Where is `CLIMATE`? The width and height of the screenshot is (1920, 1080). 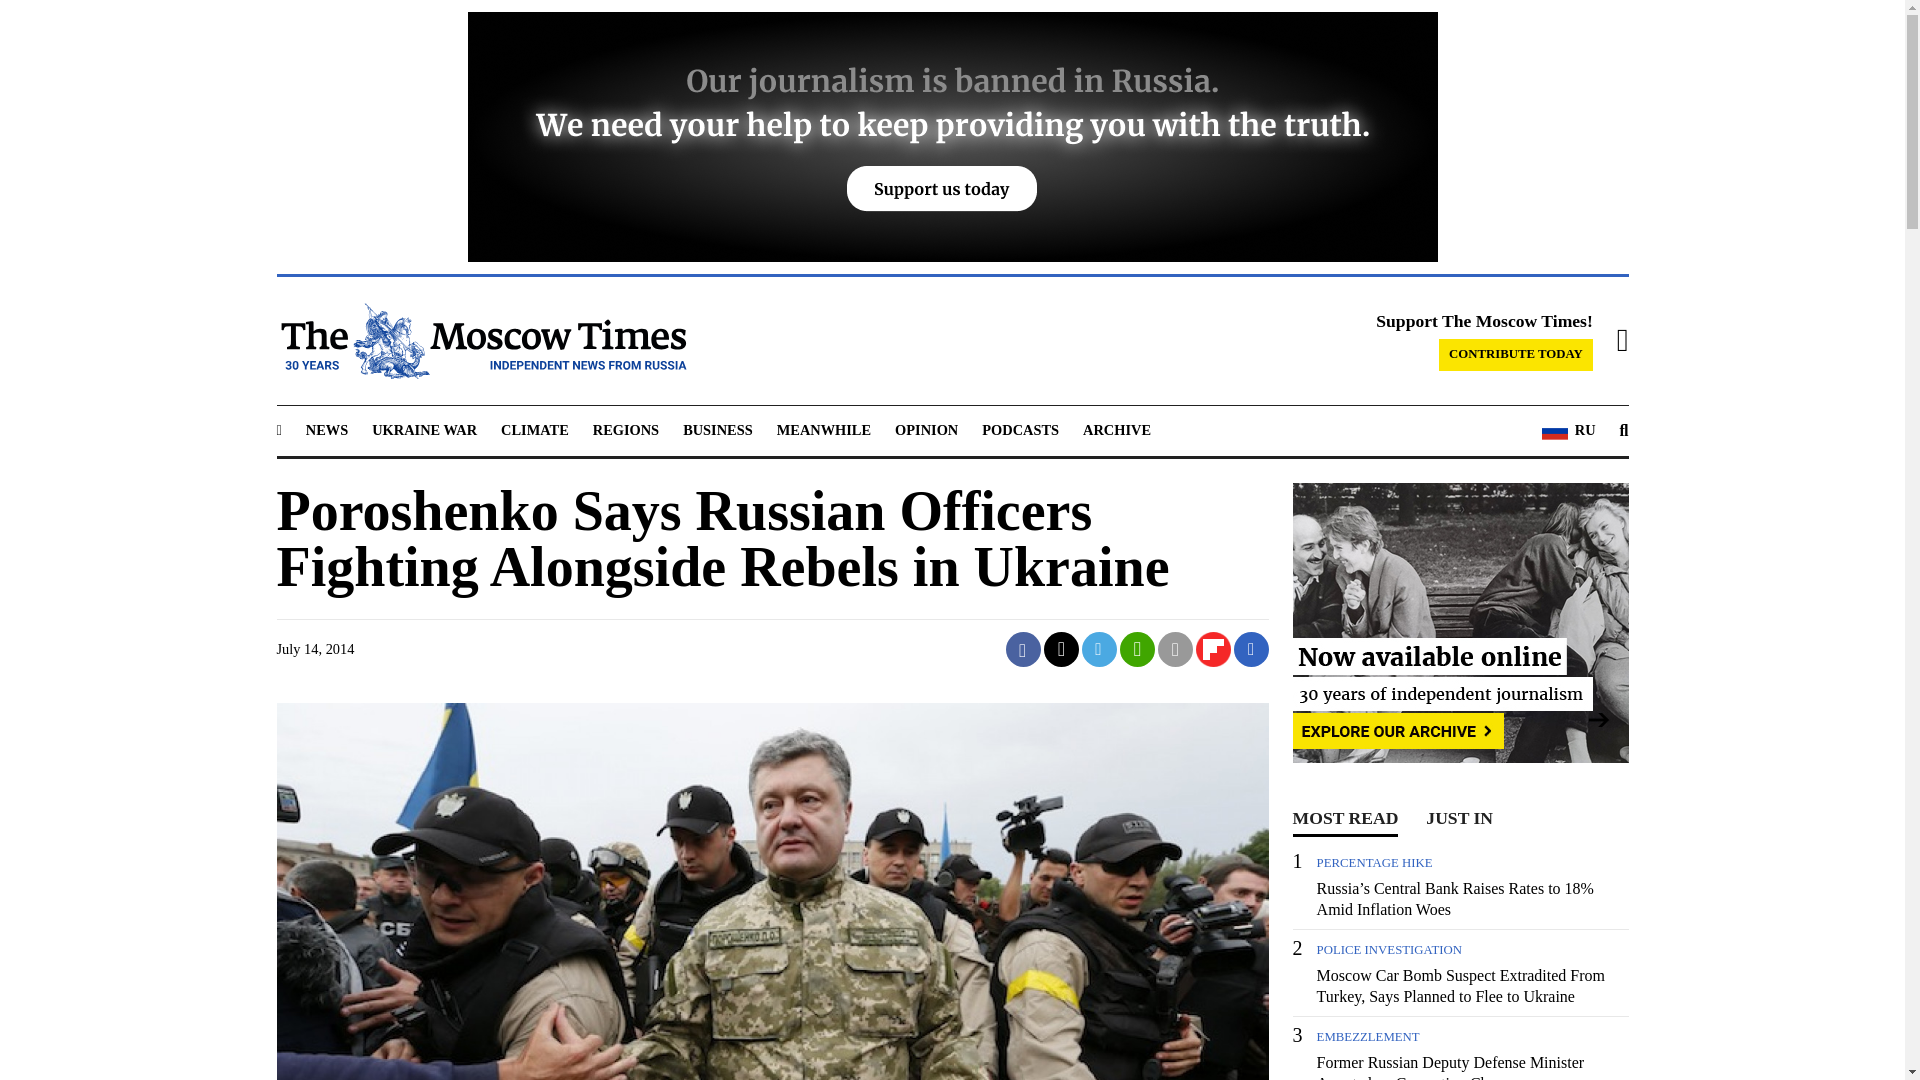
CLIMATE is located at coordinates (534, 430).